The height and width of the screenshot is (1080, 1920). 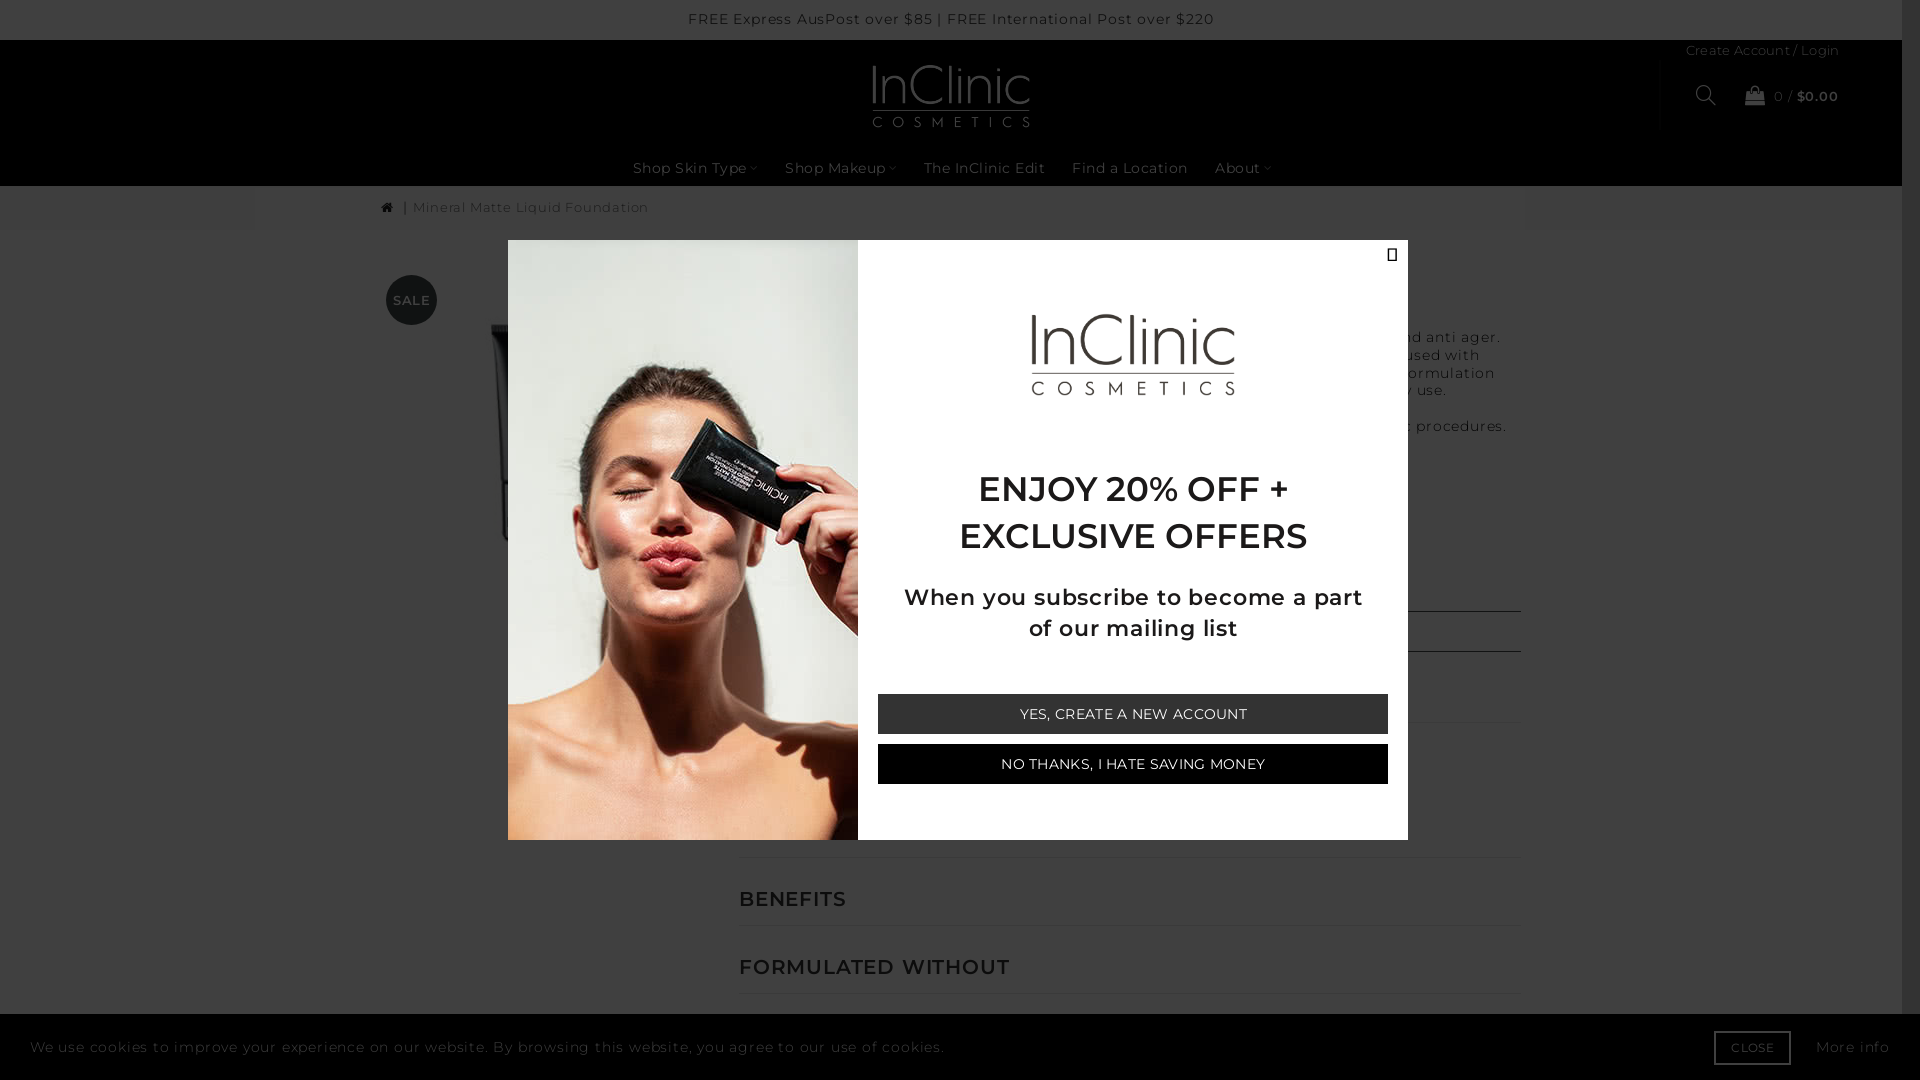 What do you see at coordinates (531, 207) in the screenshot?
I see `Mineral Matte Liquid Foundation` at bounding box center [531, 207].